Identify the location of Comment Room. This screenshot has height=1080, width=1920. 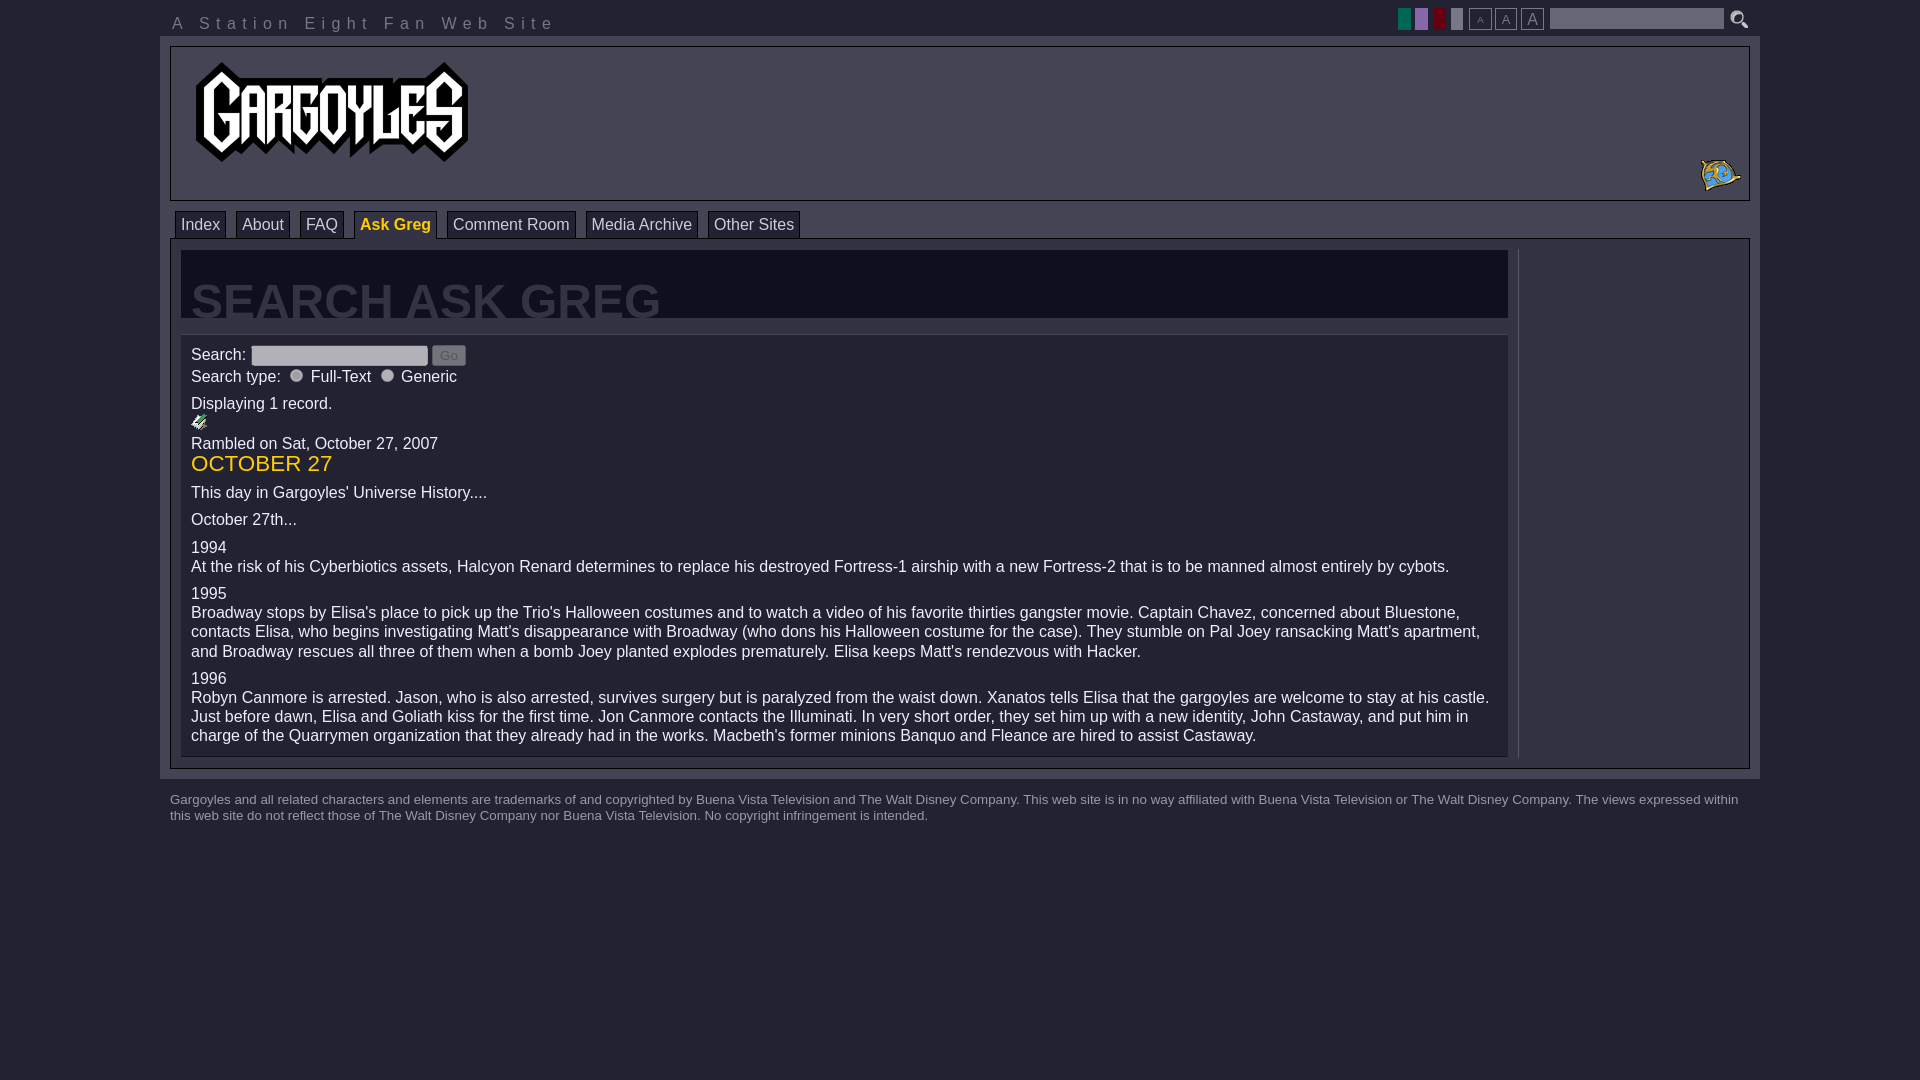
(510, 224).